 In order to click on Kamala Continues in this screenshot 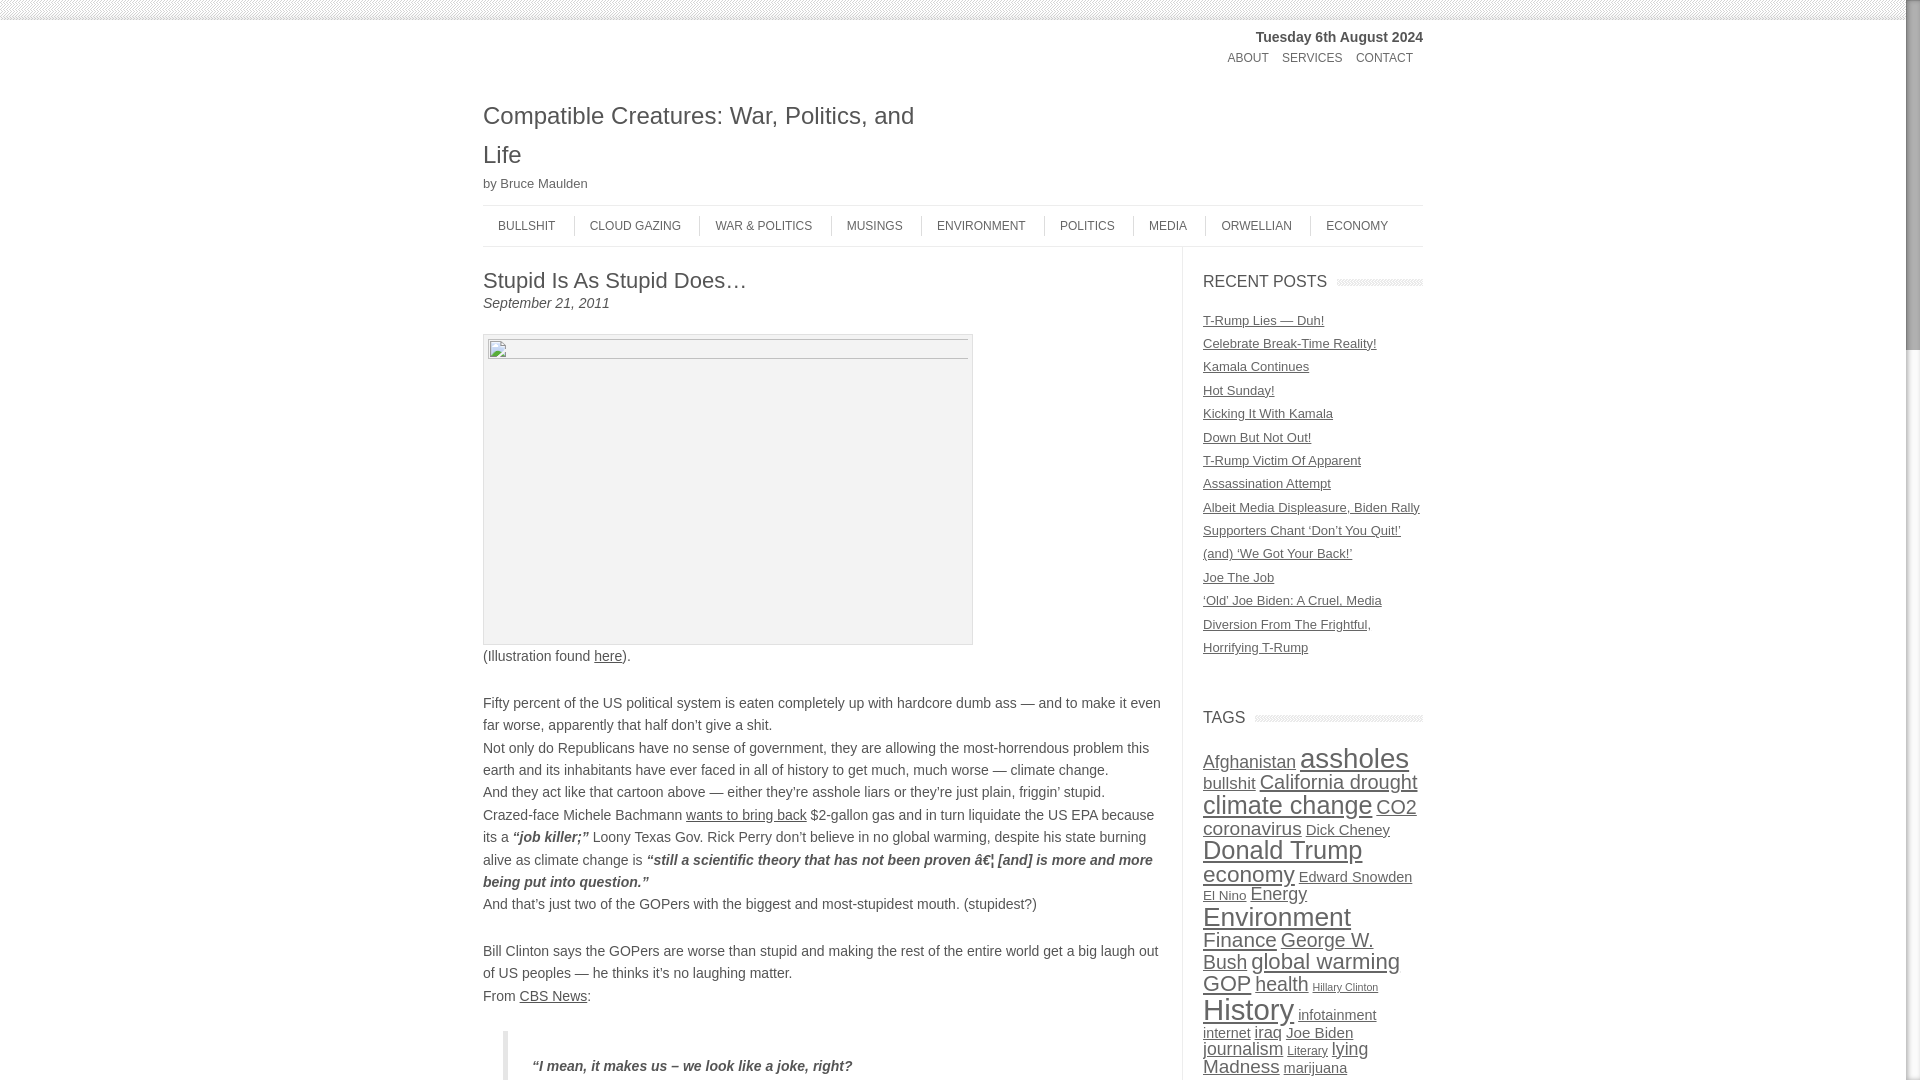, I will do `click(1256, 366)`.